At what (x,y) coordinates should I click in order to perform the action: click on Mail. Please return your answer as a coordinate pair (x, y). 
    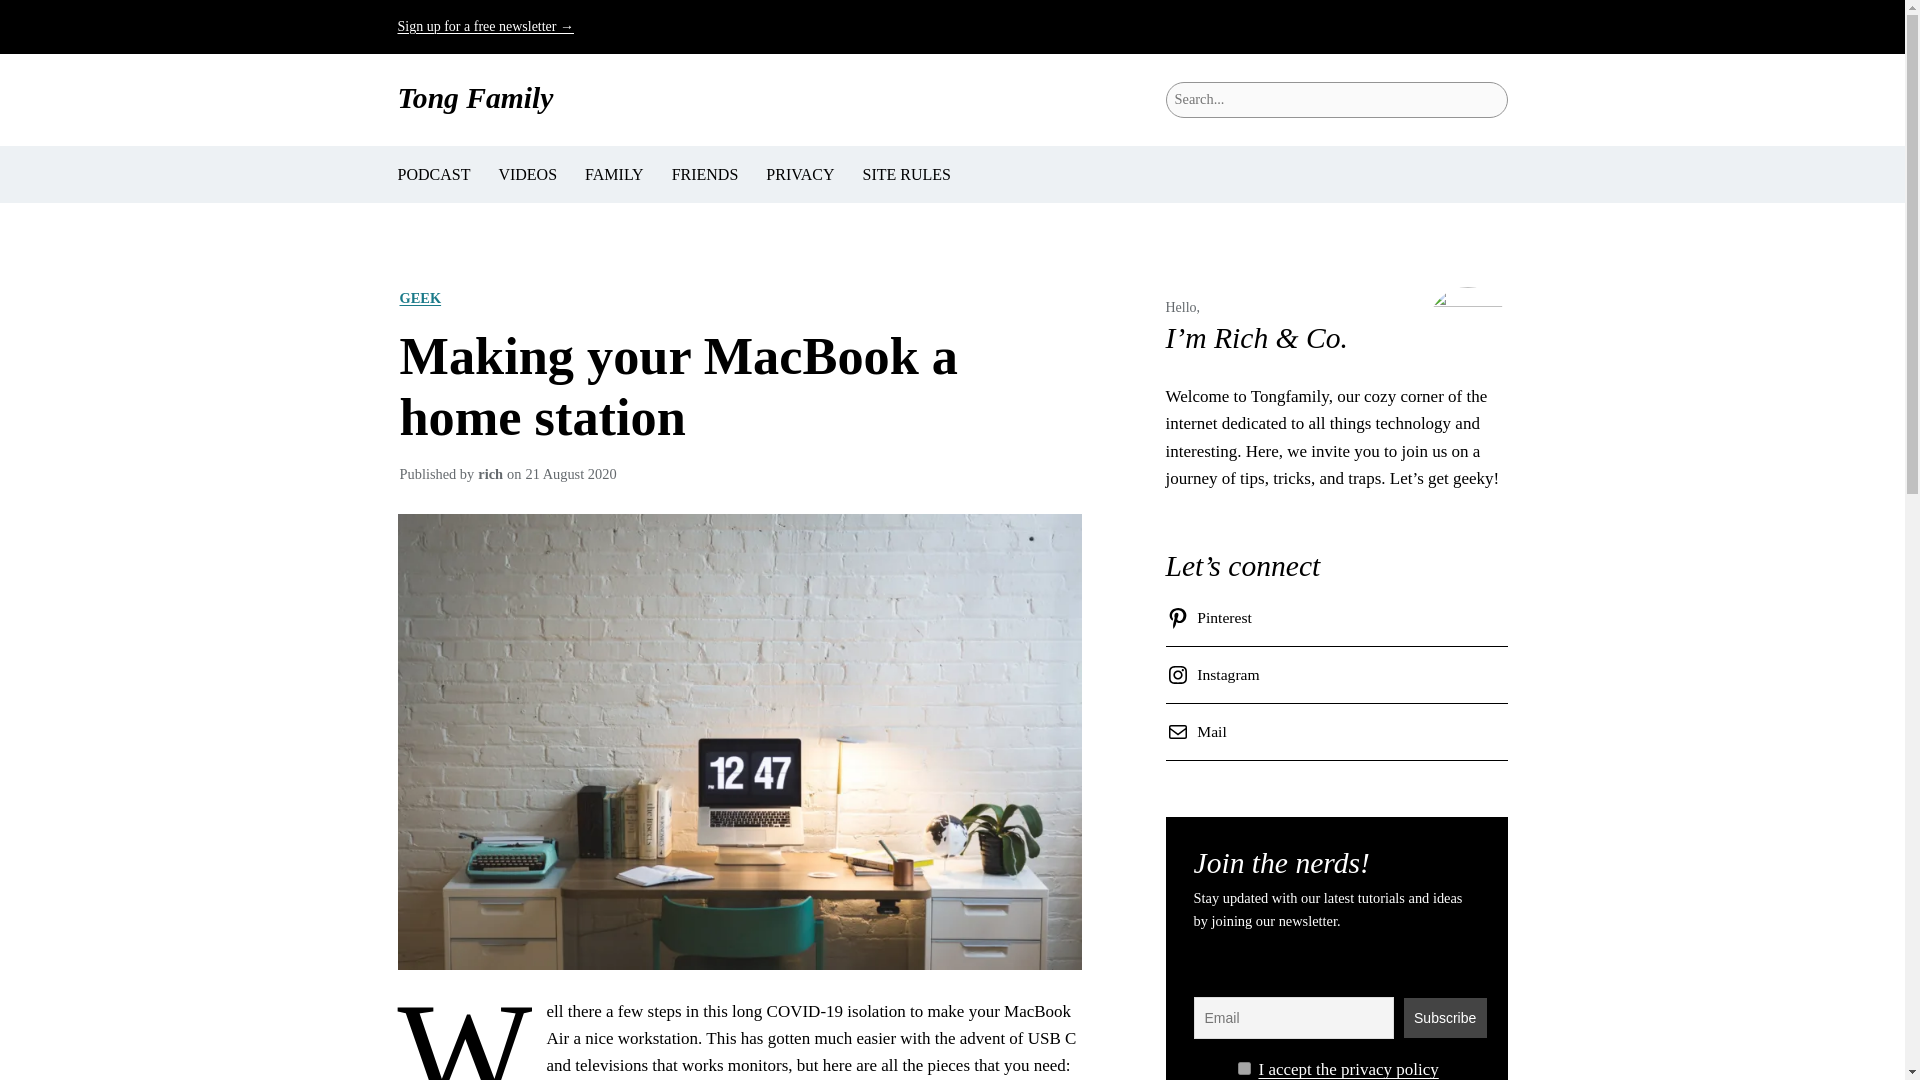
    Looking at the image, I should click on (1200, 732).